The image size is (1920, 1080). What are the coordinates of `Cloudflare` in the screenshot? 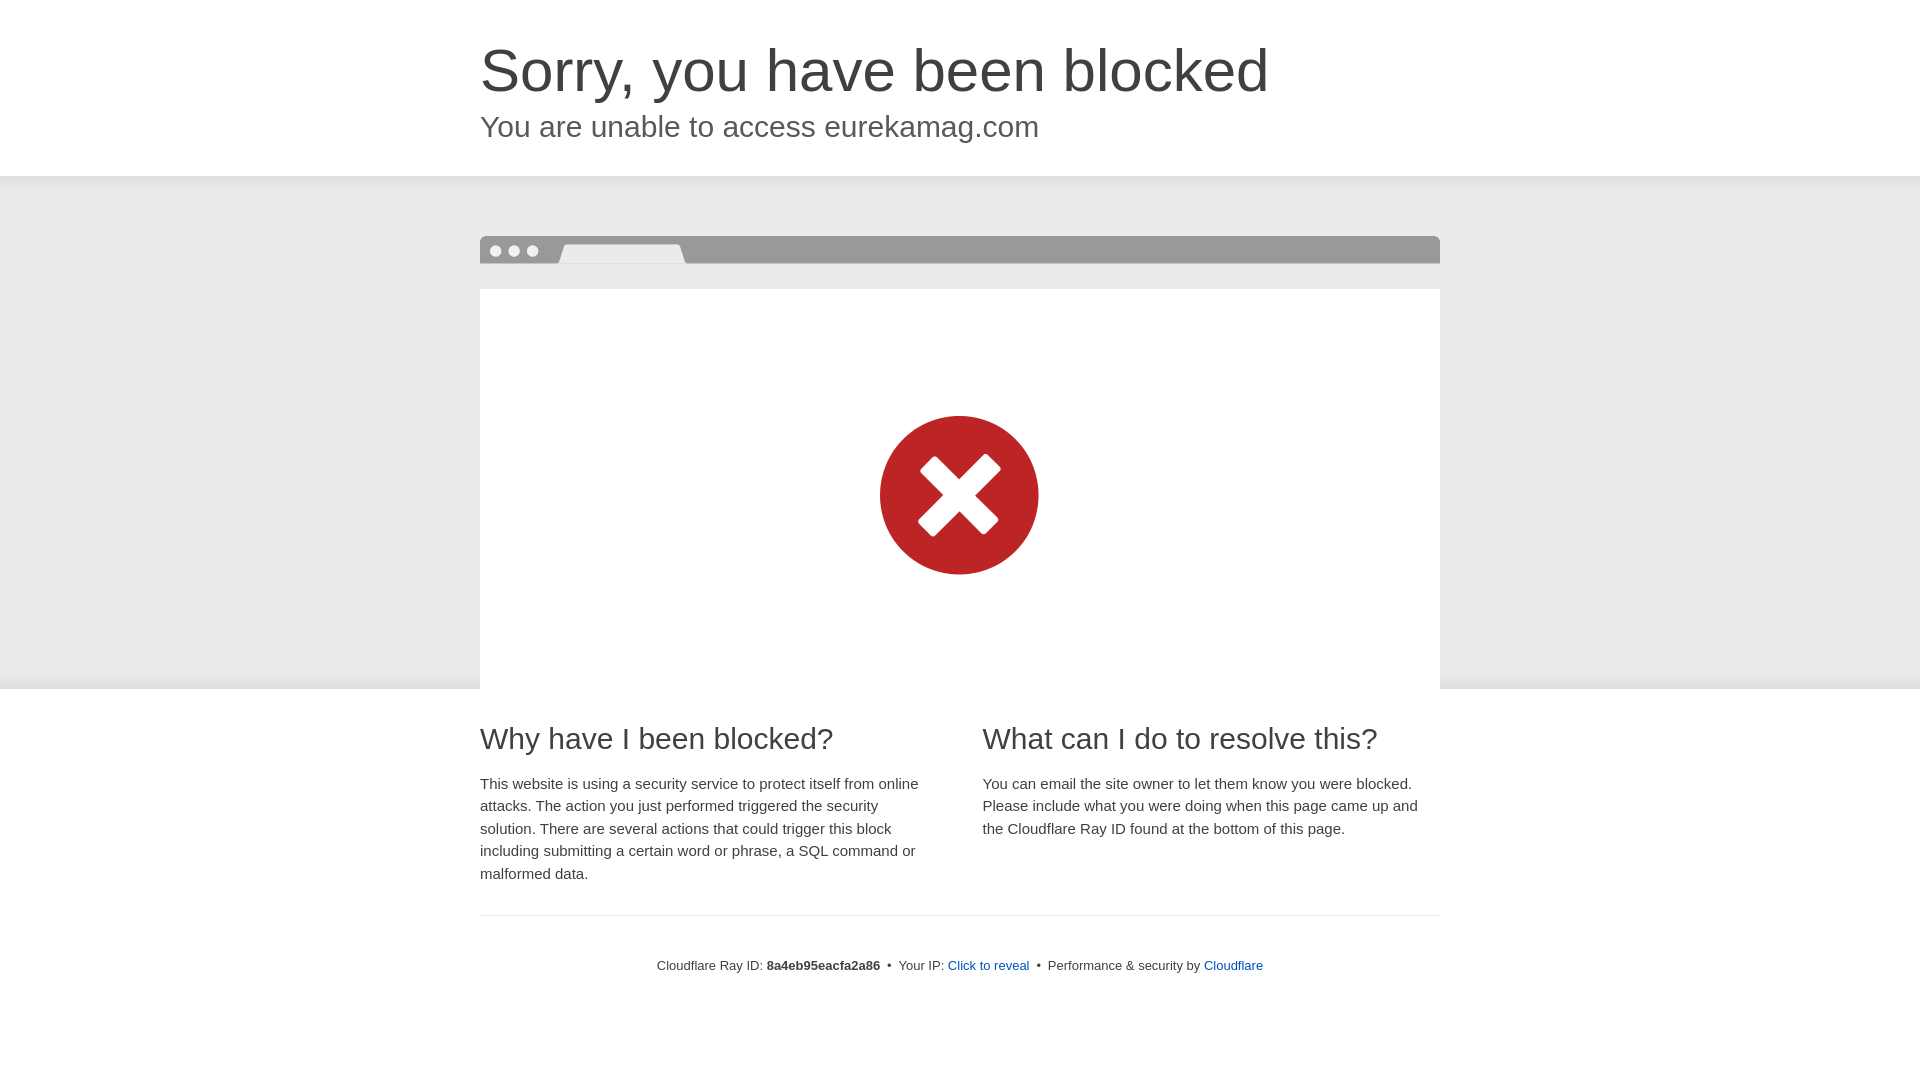 It's located at (1233, 965).